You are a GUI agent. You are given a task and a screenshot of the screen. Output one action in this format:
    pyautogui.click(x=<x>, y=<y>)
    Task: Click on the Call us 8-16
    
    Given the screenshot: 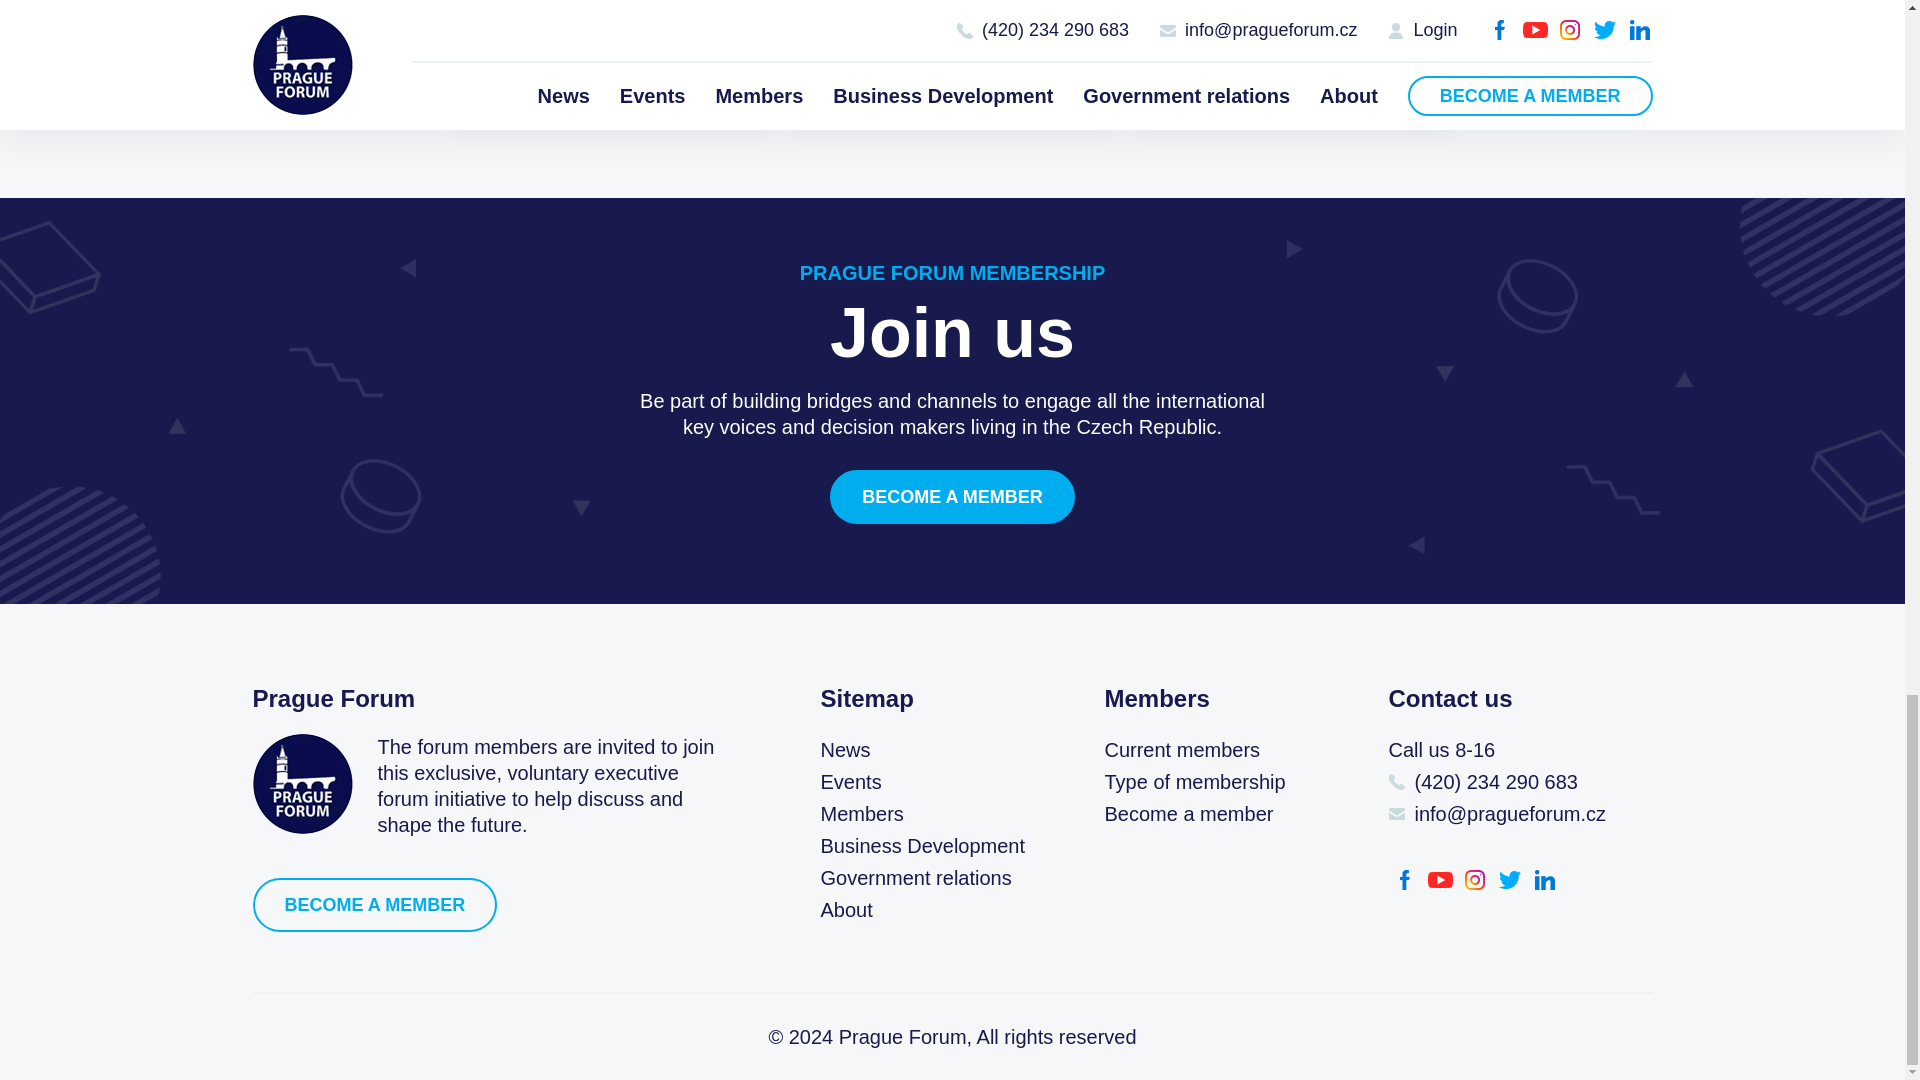 What is the action you would take?
    pyautogui.click(x=1505, y=750)
    